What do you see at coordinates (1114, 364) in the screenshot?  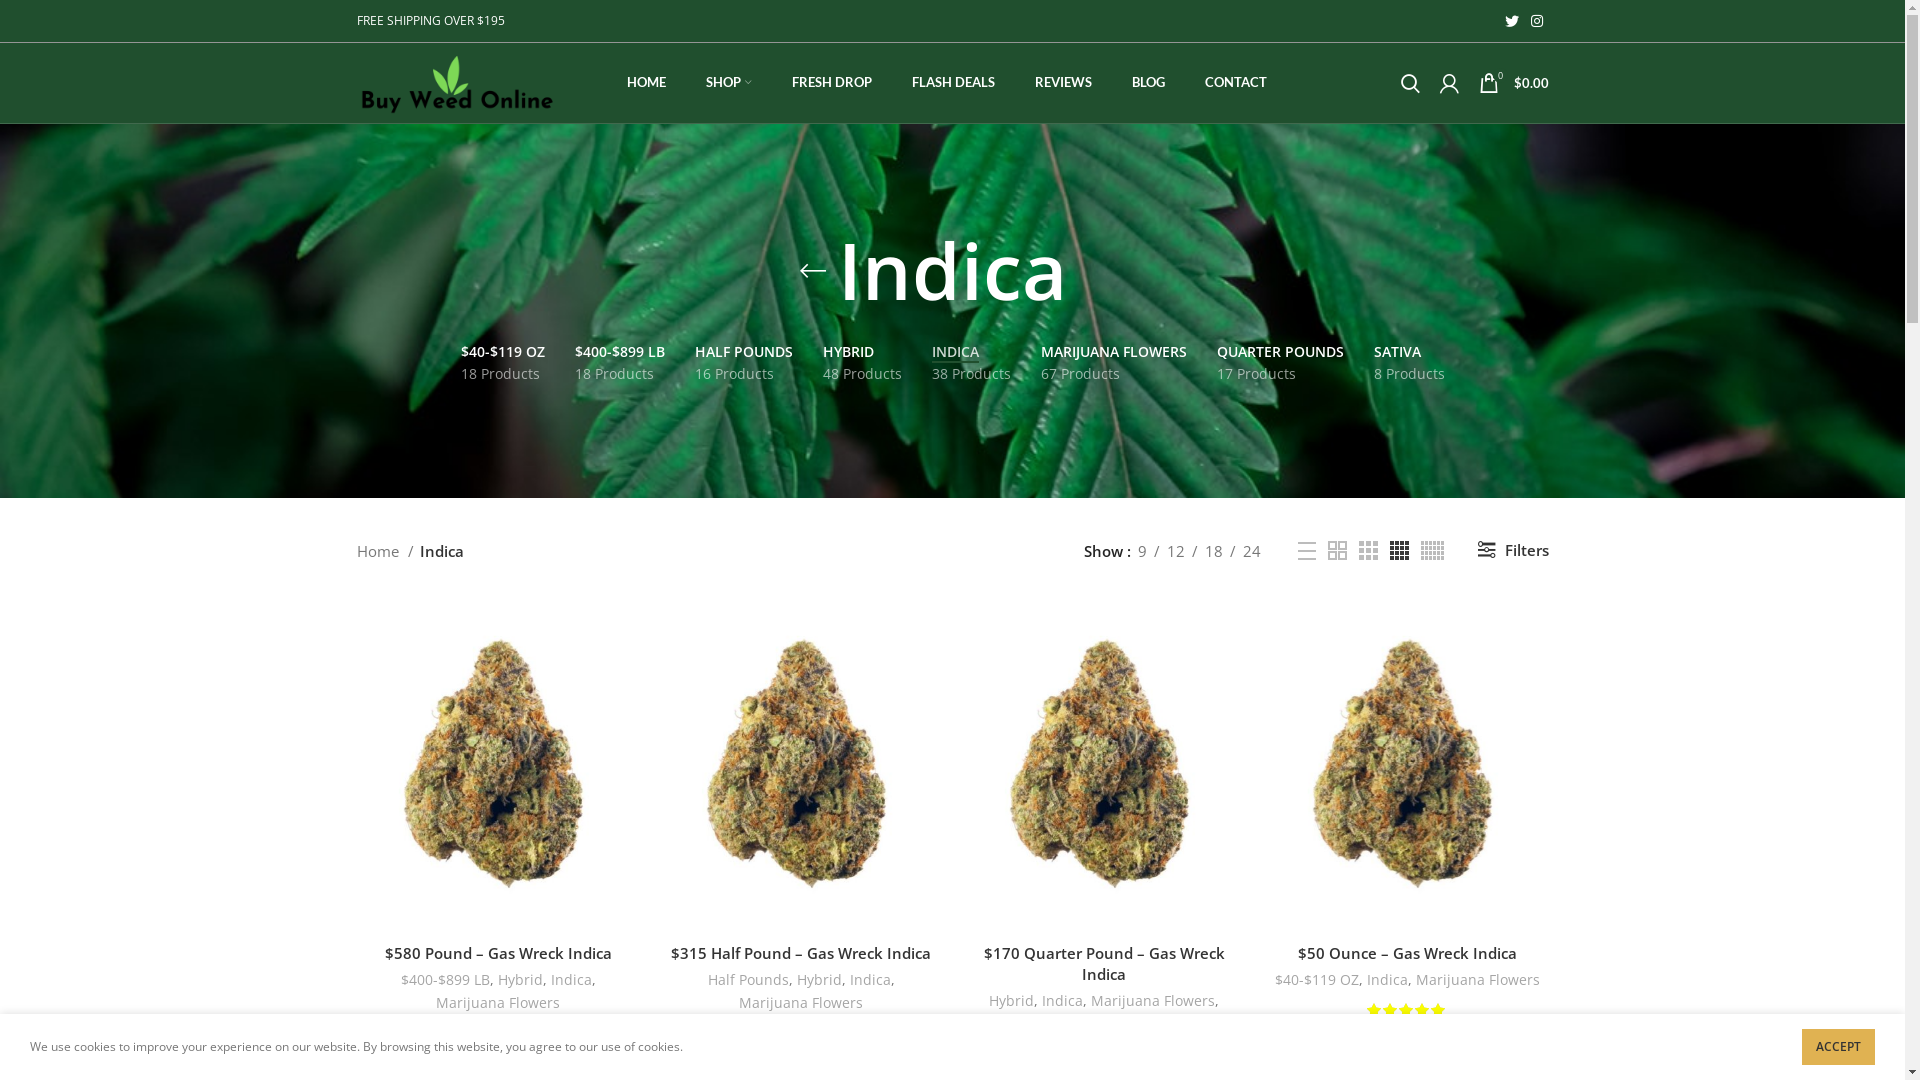 I see `MARIJUANA FLOWERS
67 Products` at bounding box center [1114, 364].